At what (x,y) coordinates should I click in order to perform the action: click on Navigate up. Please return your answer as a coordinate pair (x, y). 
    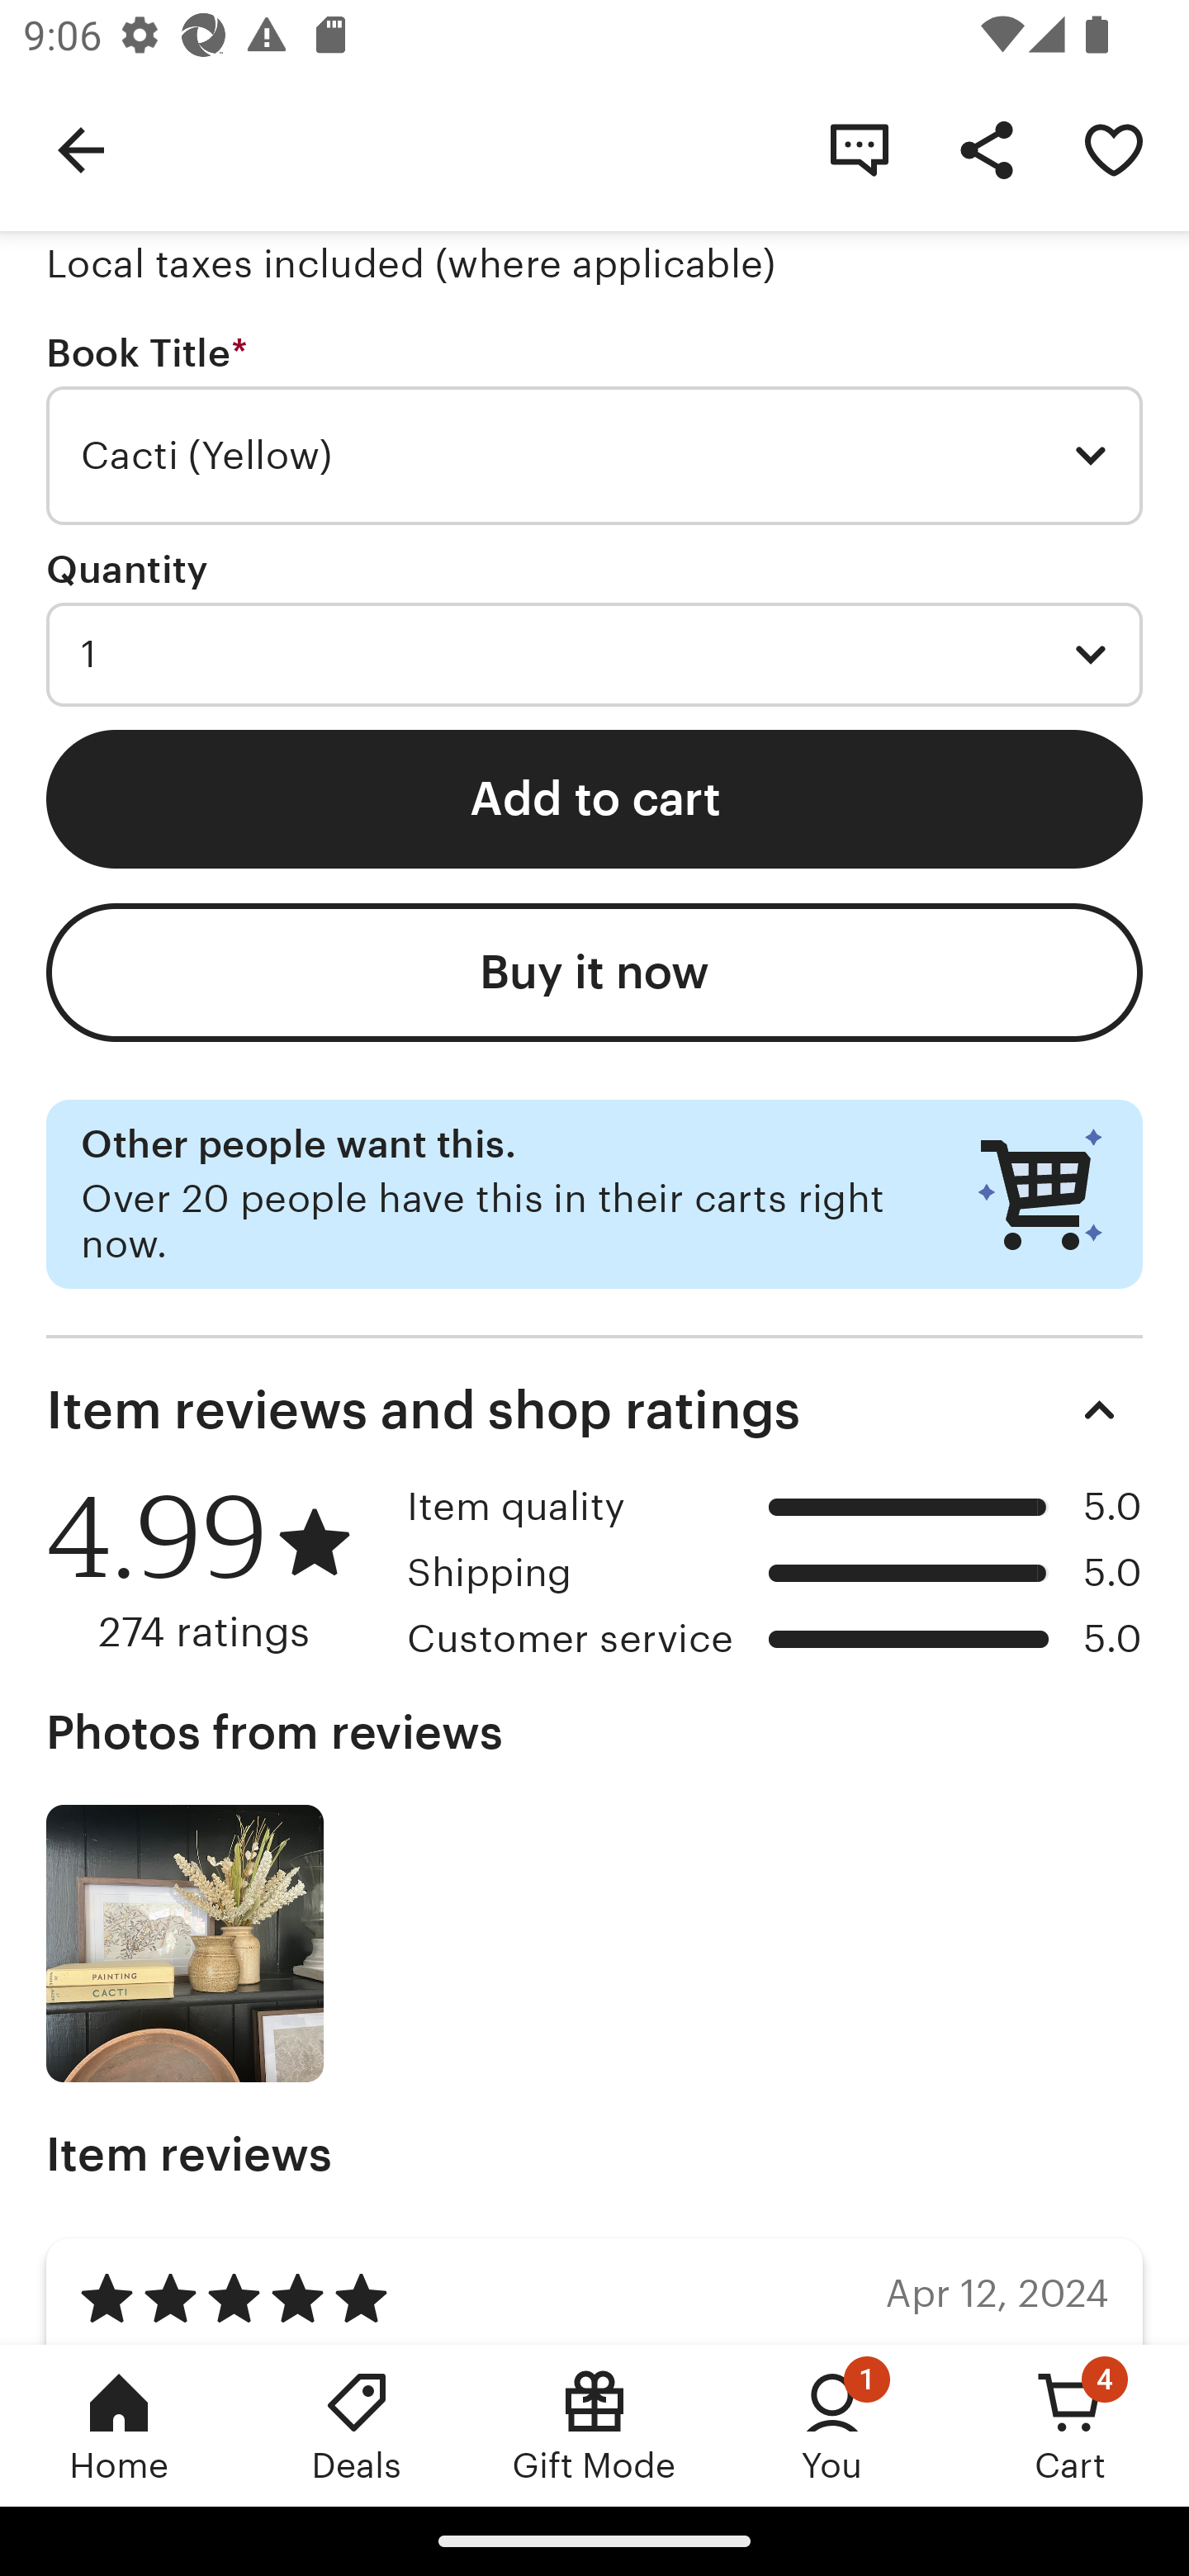
    Looking at the image, I should click on (81, 149).